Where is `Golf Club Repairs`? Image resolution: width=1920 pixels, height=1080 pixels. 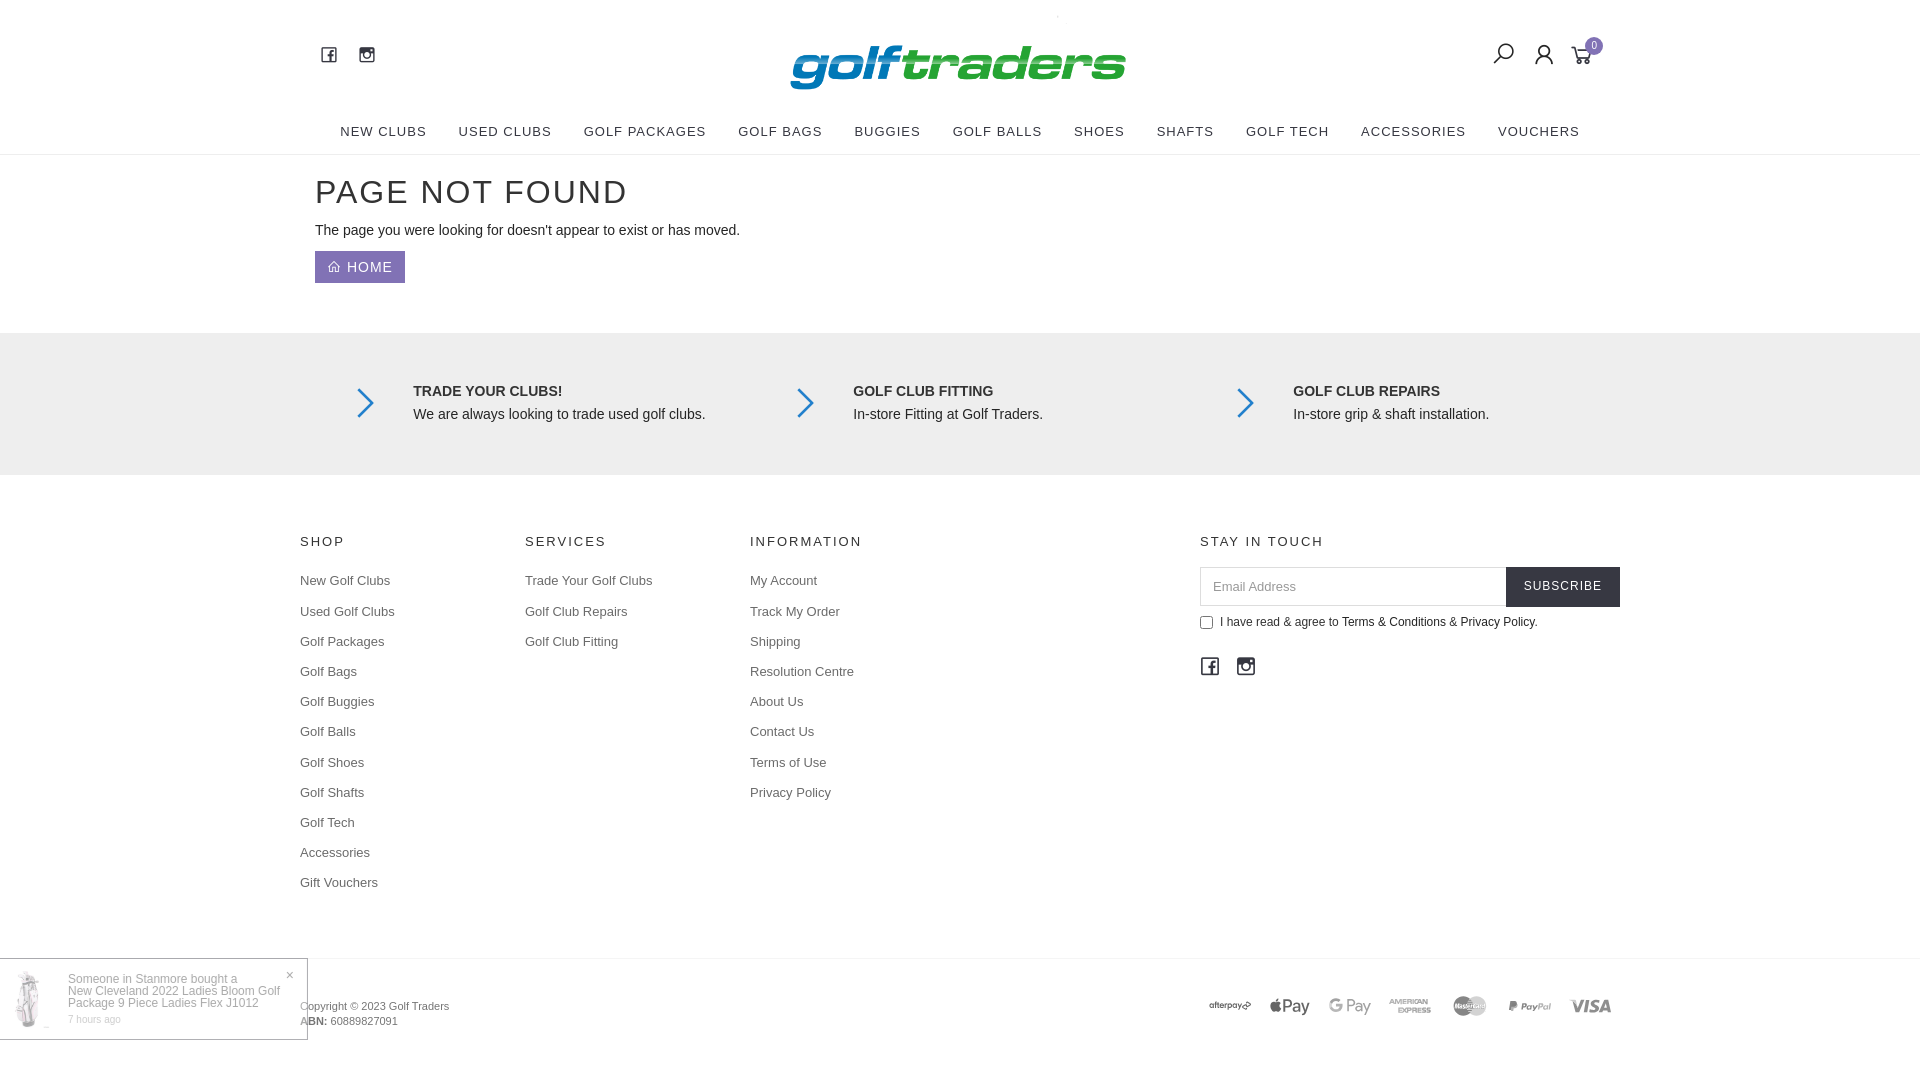
Golf Club Repairs is located at coordinates (615, 612).